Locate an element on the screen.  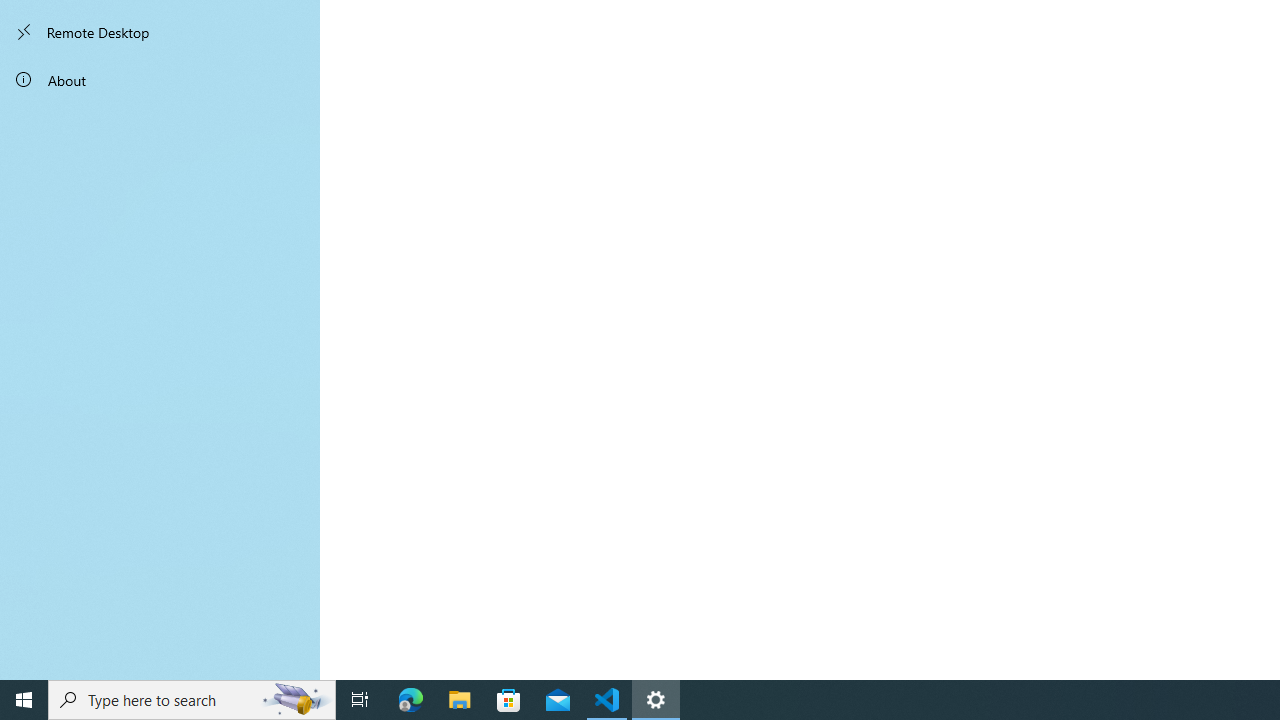
Remote Desktop is located at coordinates (160, 32).